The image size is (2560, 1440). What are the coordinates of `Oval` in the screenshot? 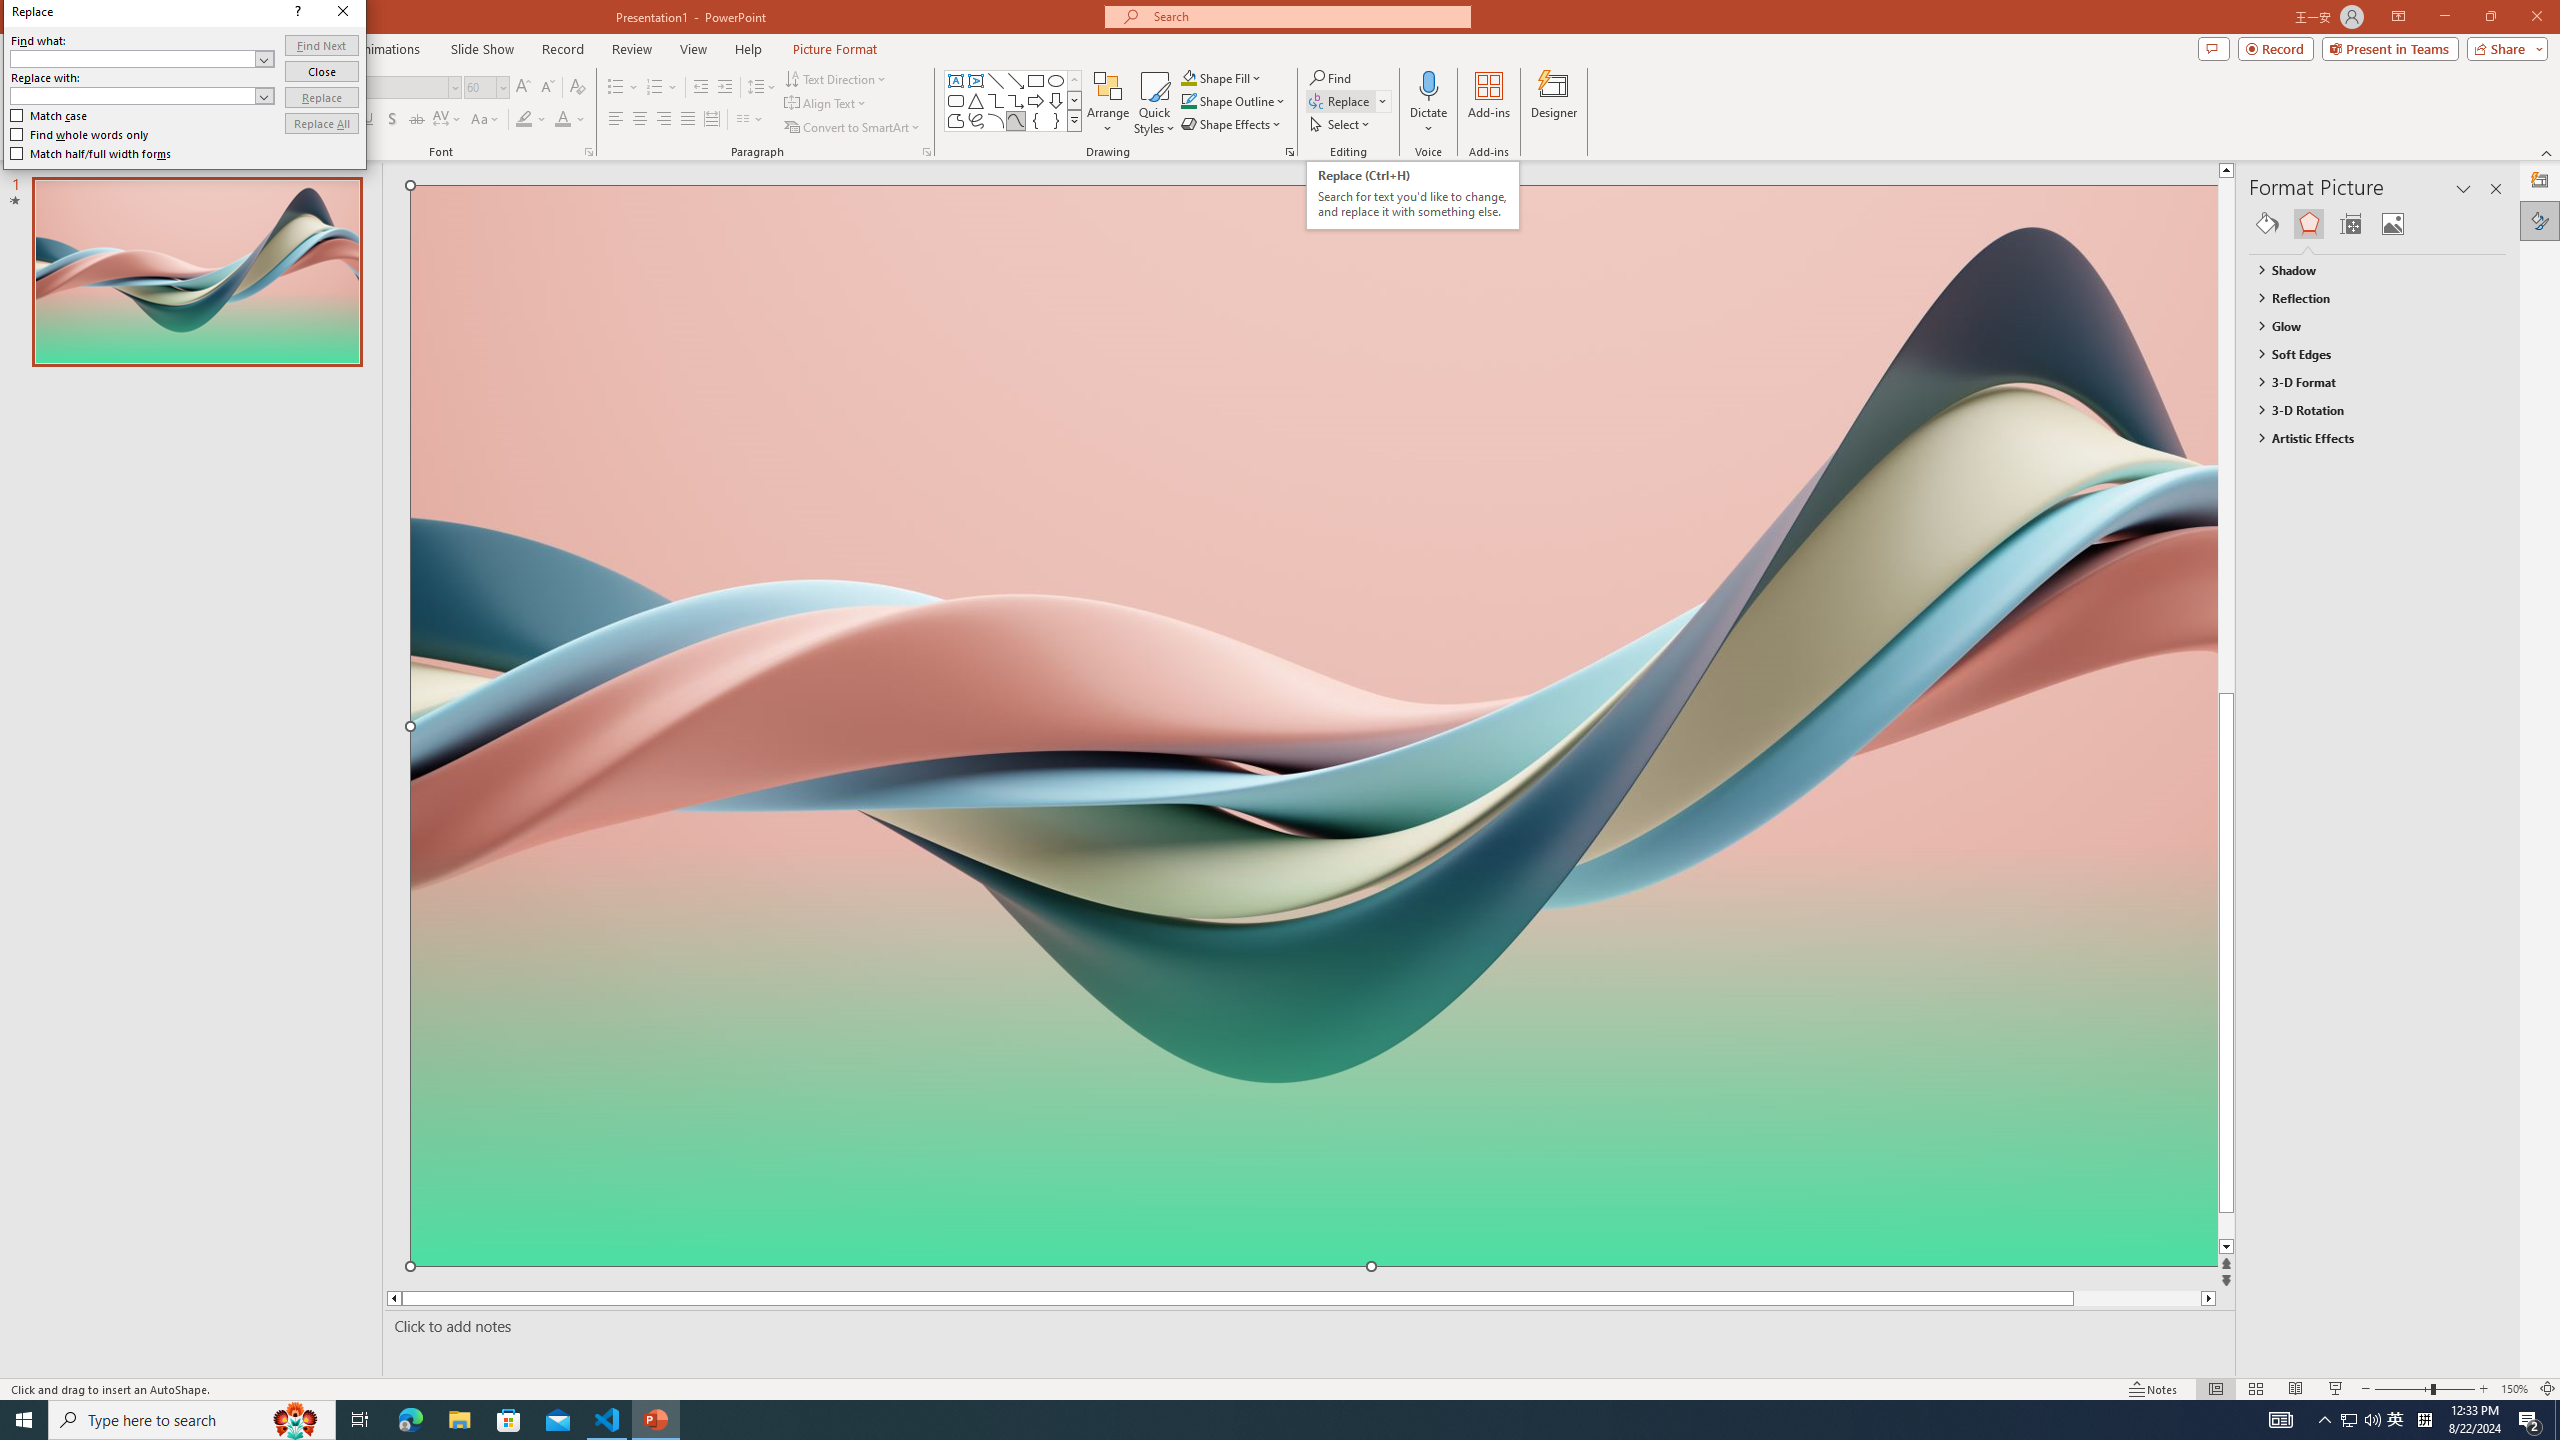 It's located at (1056, 80).